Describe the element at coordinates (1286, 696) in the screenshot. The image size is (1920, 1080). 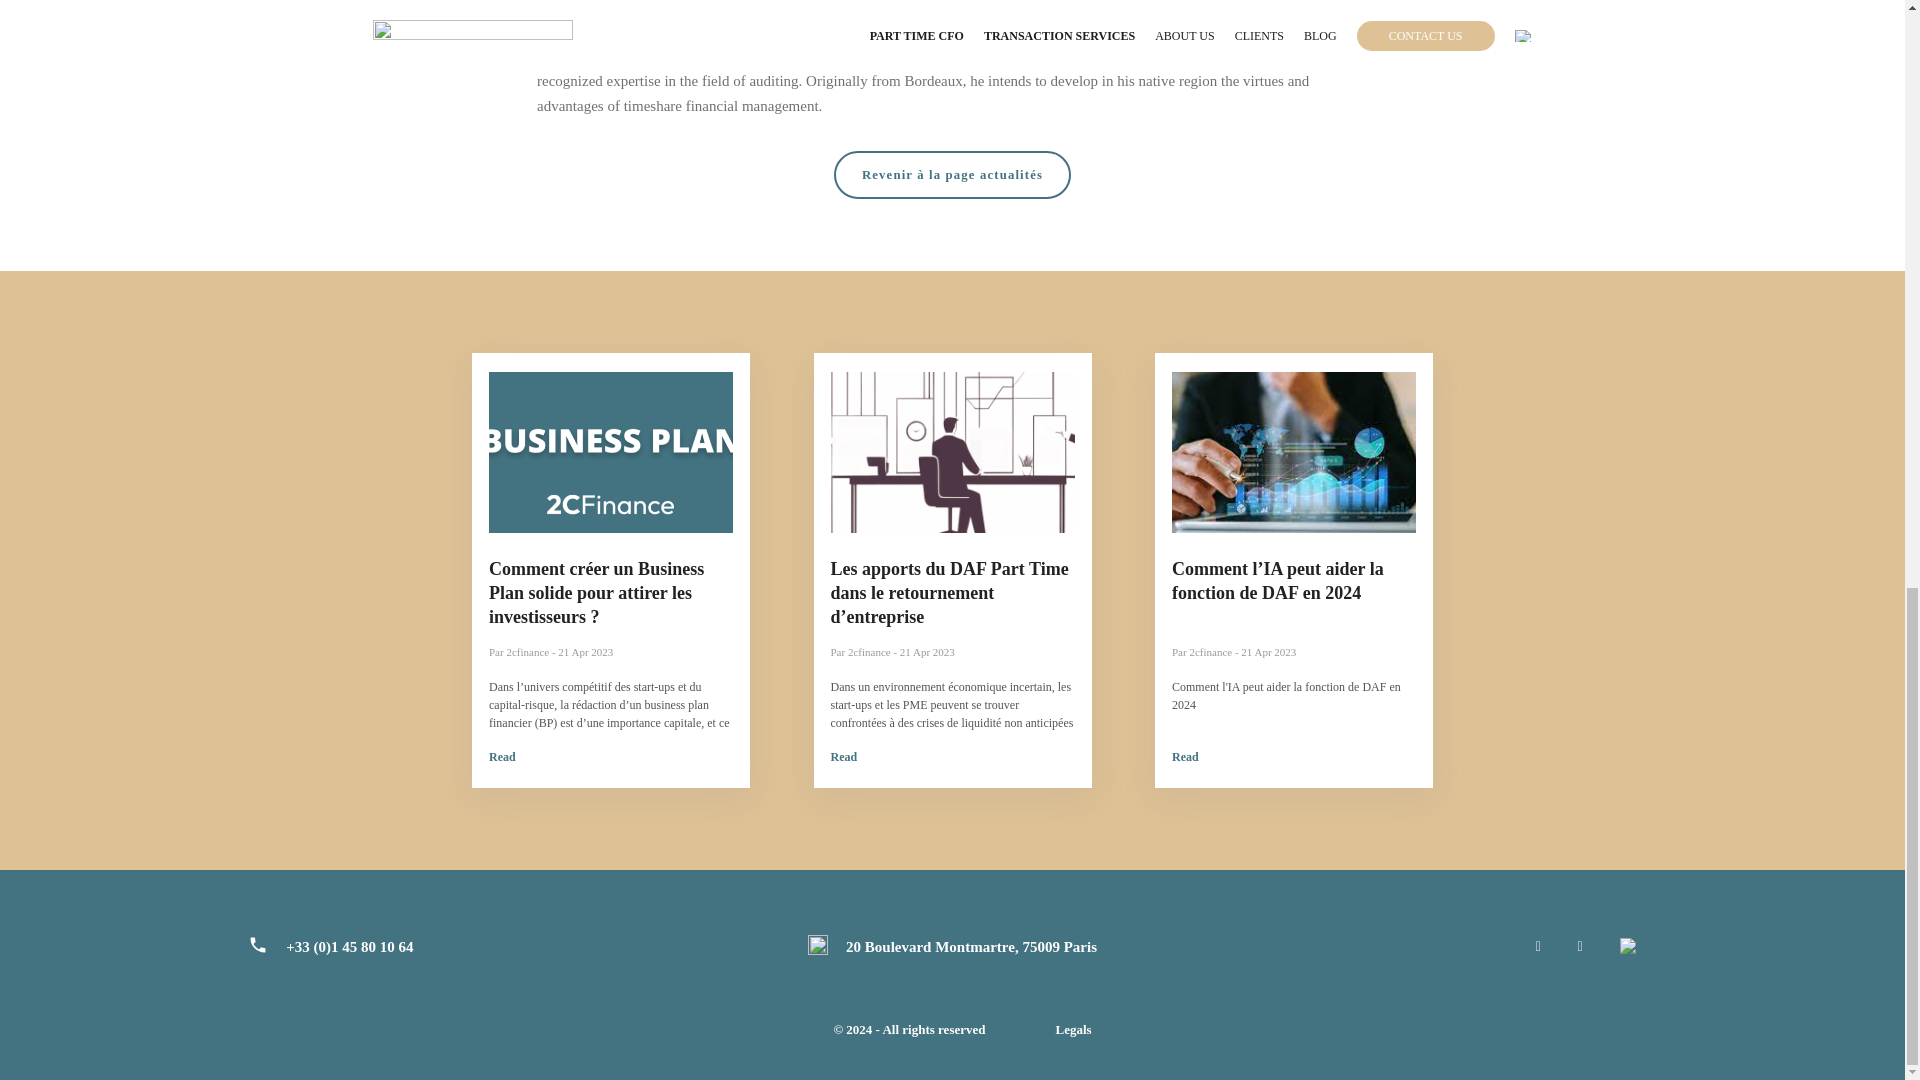
I see `Comment l'IA peut aider la fonction de DAF en 2024` at that location.